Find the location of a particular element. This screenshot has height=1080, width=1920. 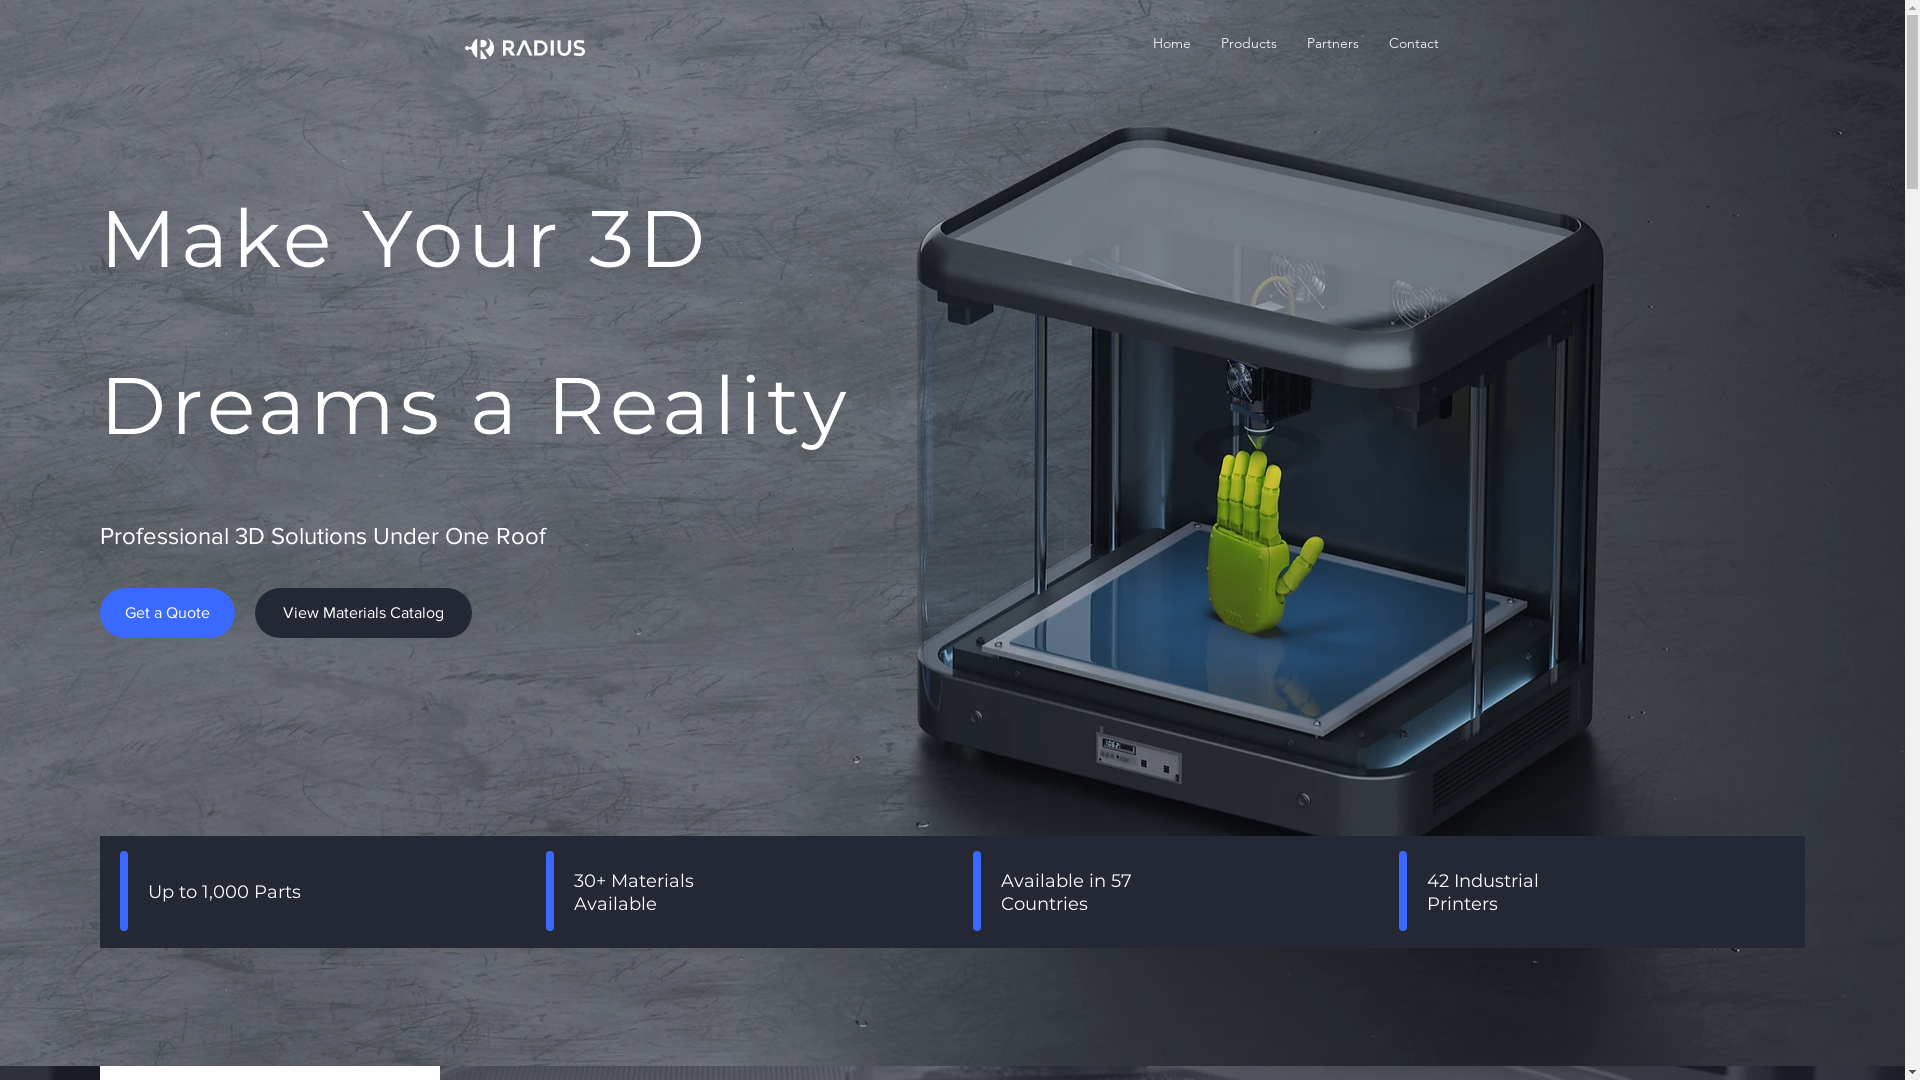

Contact is located at coordinates (1414, 43).